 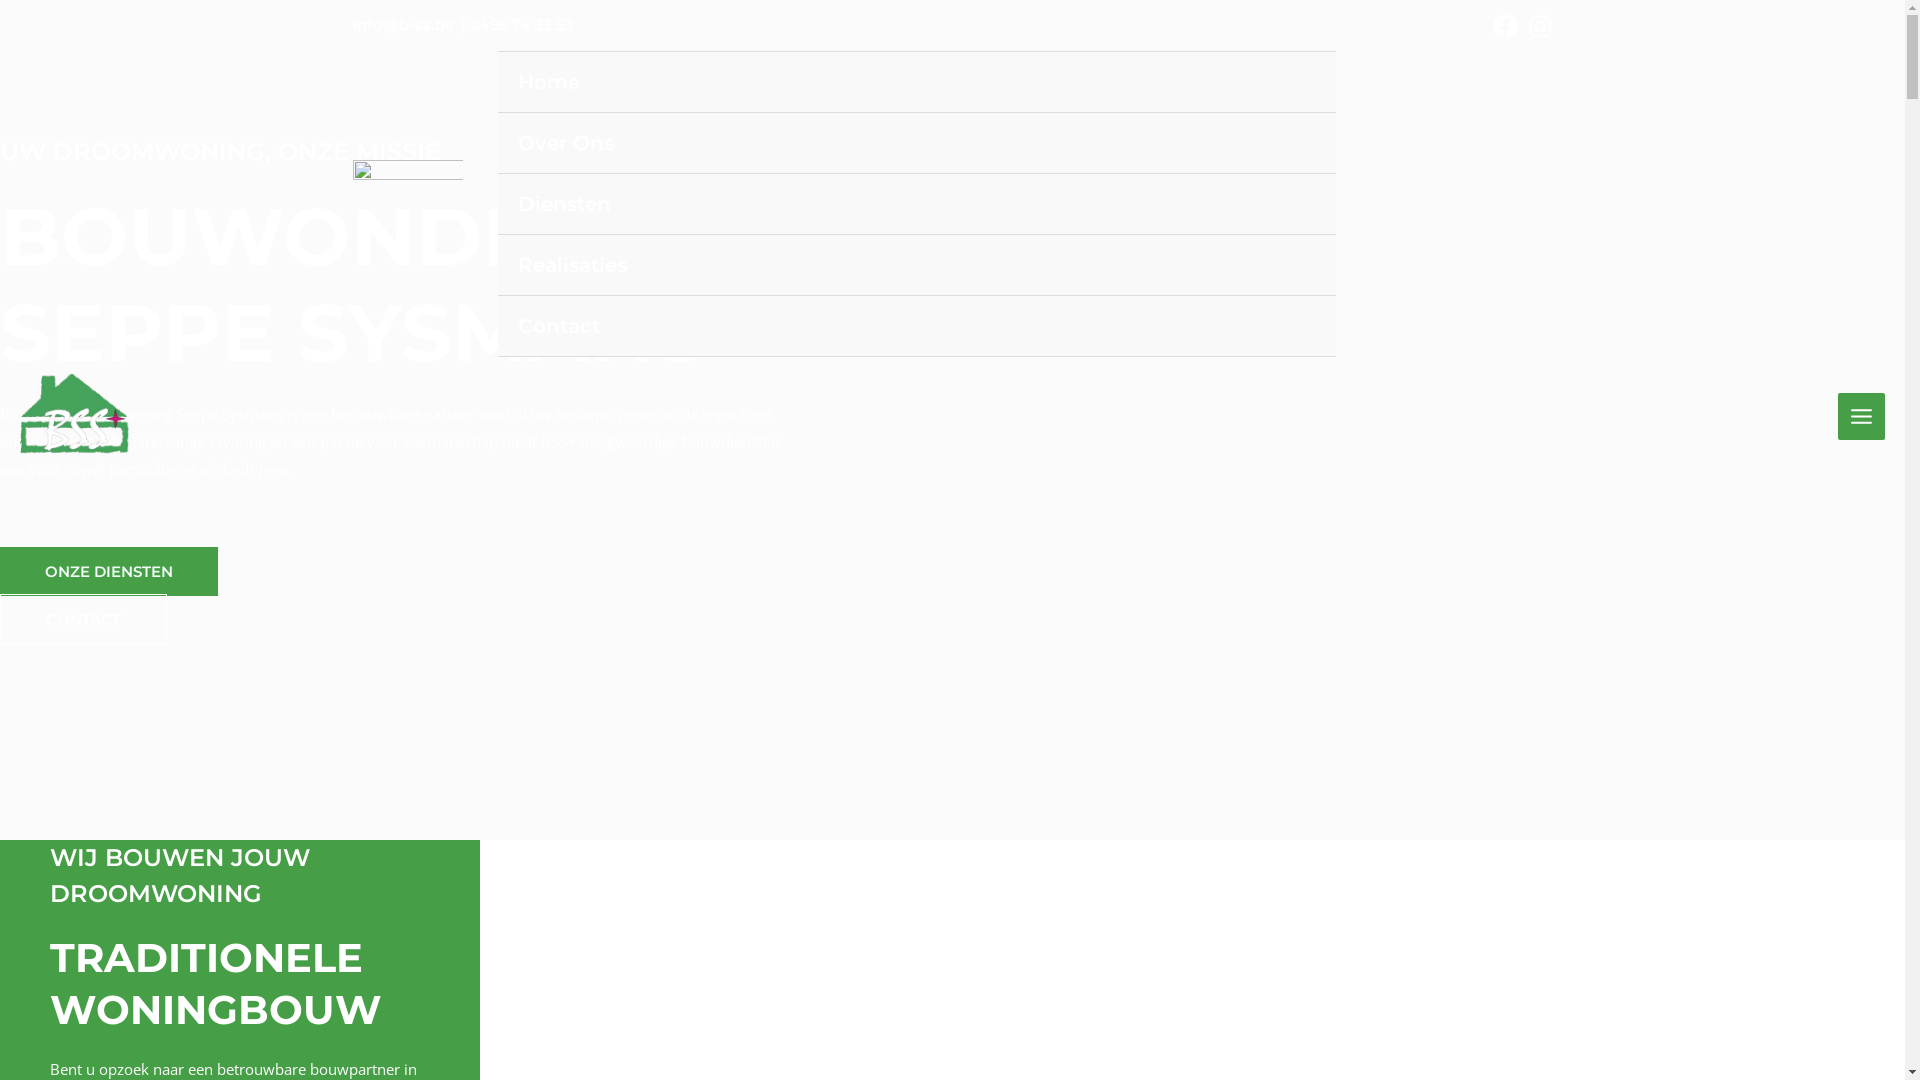 I want to click on ONZE DIENSTEN, so click(x=109, y=572).